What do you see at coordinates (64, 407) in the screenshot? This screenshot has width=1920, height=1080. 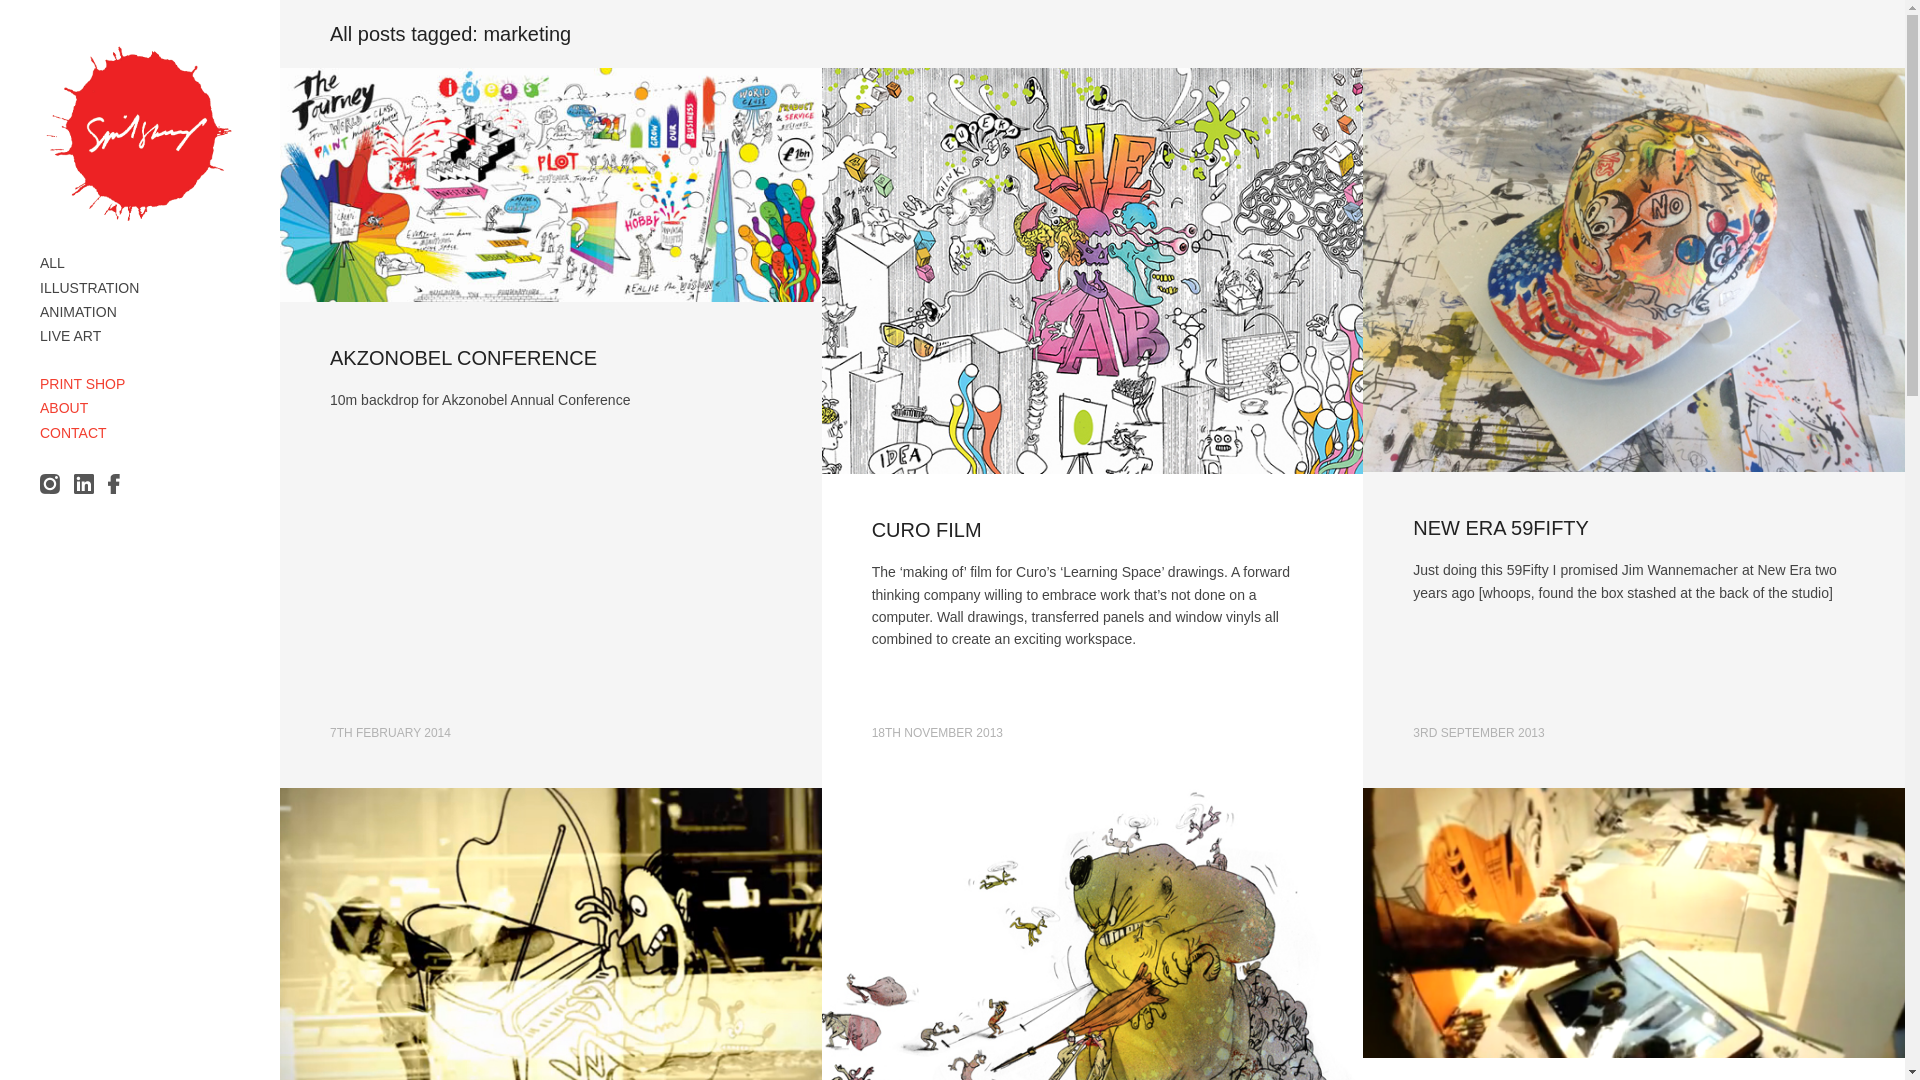 I see `ABOUT` at bounding box center [64, 407].